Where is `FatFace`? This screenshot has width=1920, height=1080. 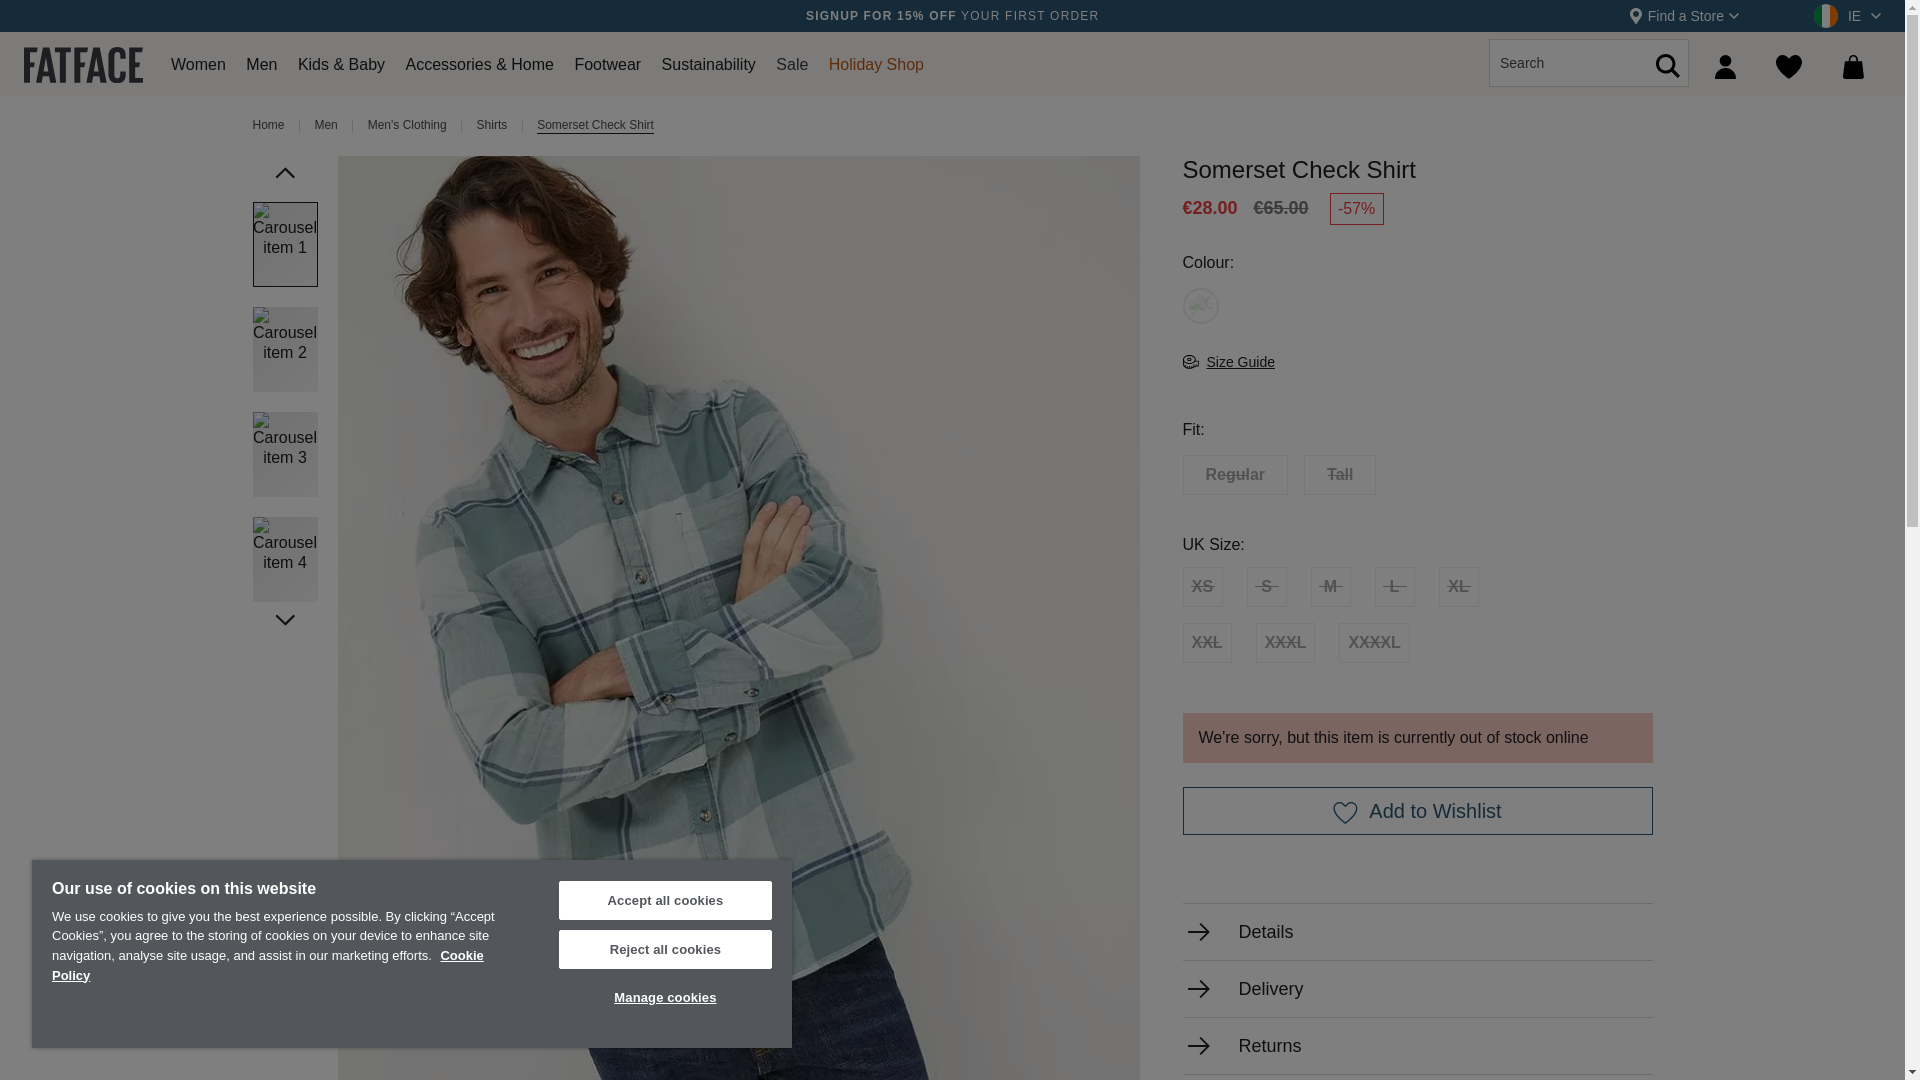 FatFace is located at coordinates (82, 62).